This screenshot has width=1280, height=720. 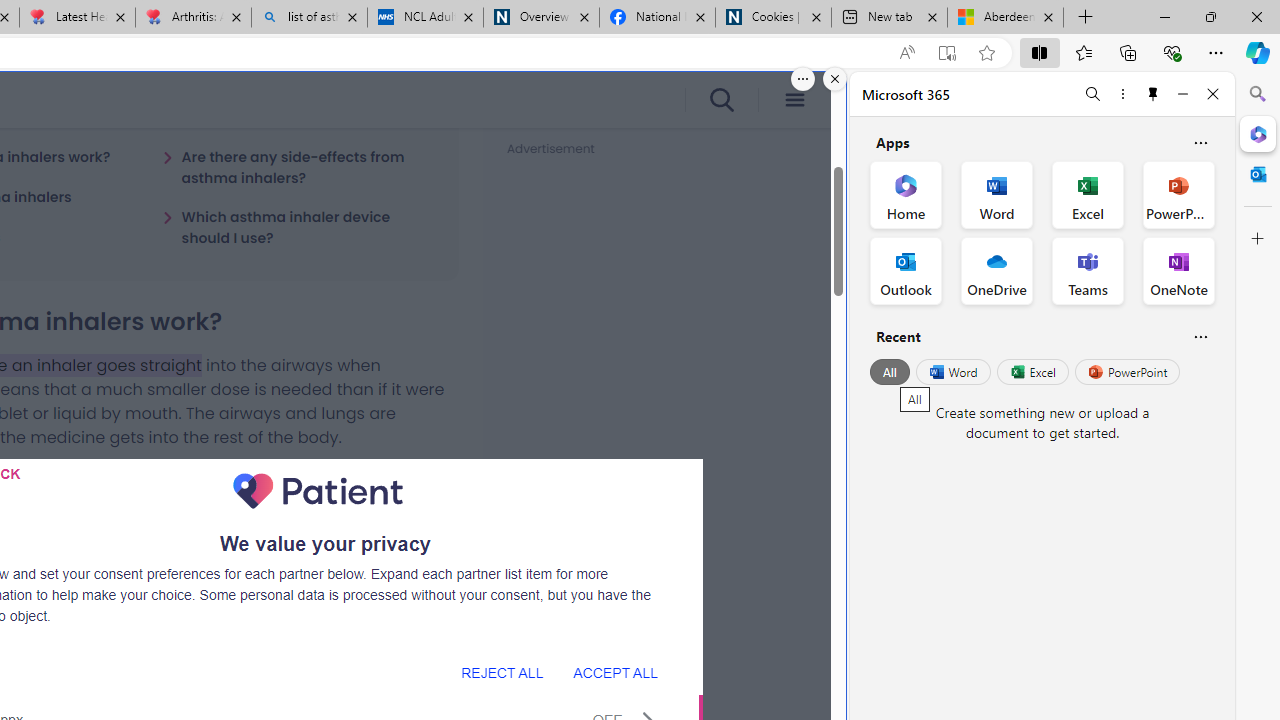 I want to click on Excel, so click(x=1032, y=372).